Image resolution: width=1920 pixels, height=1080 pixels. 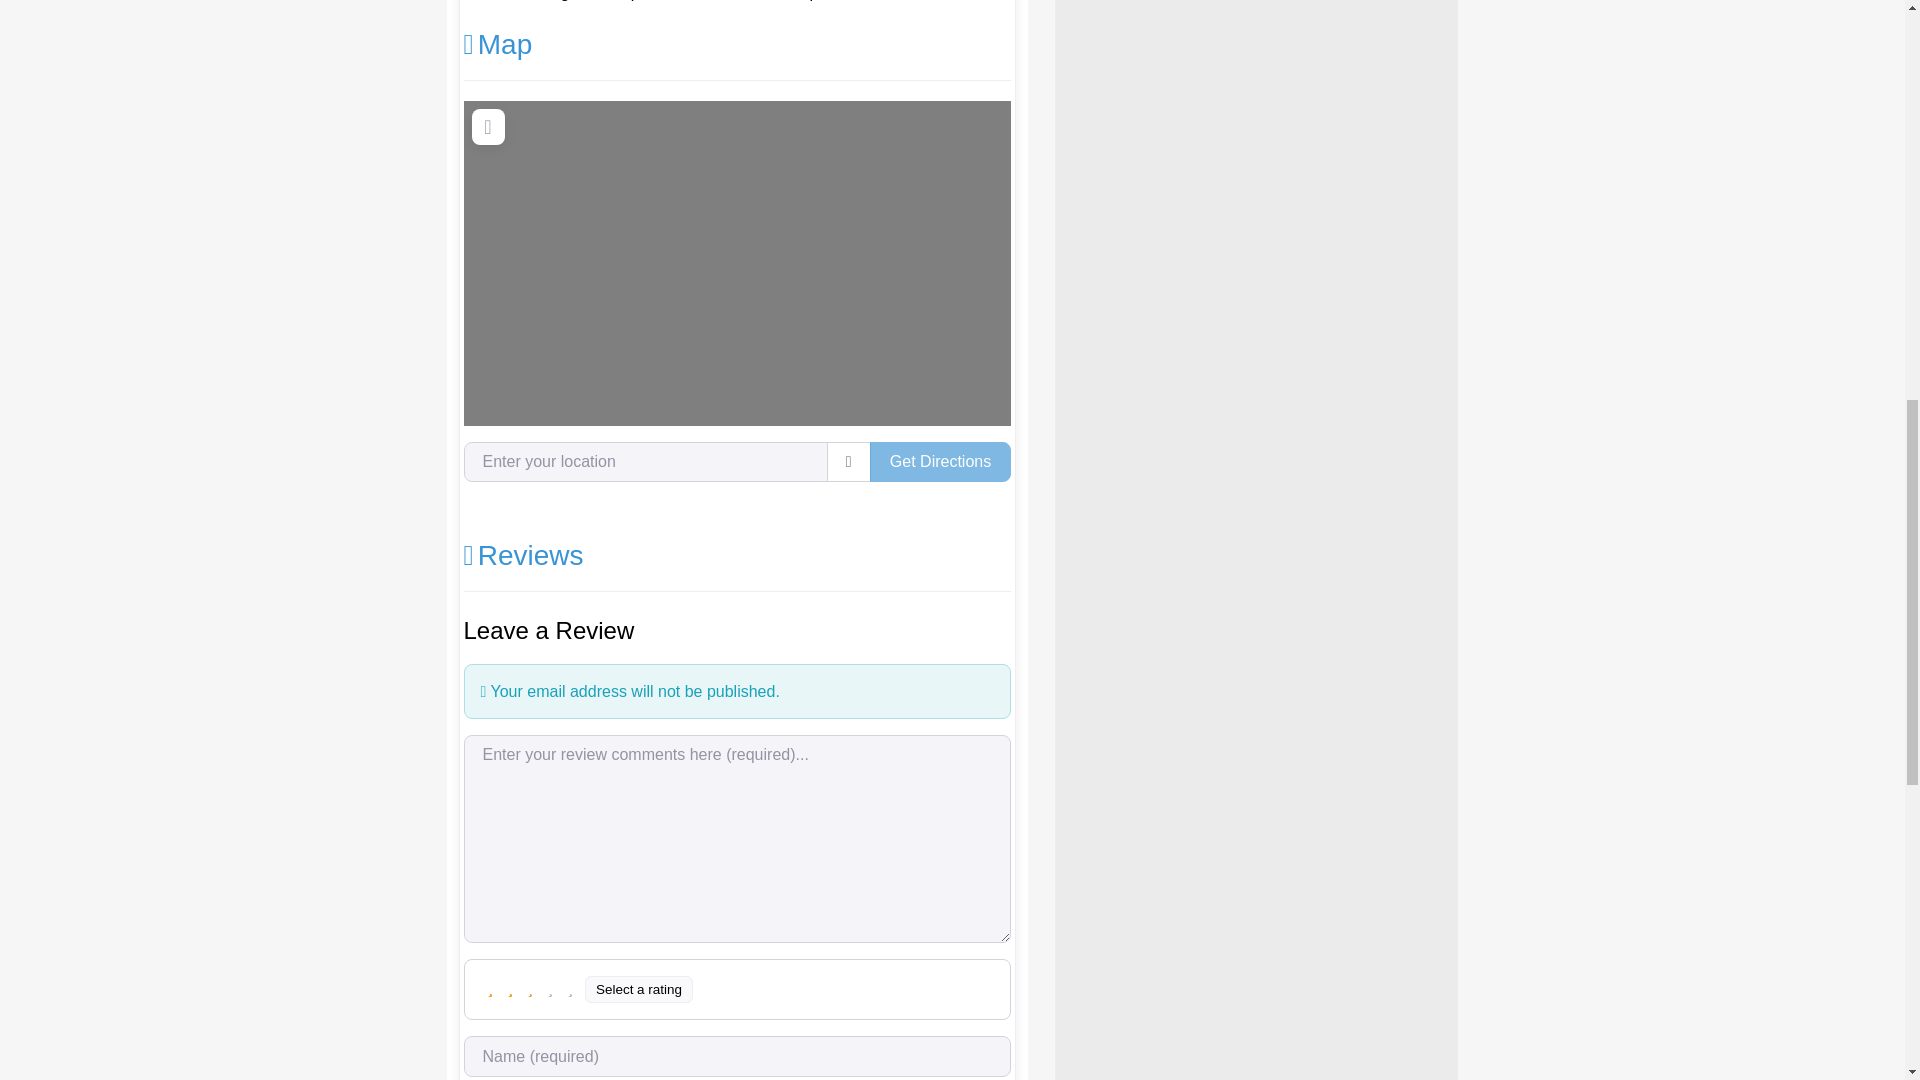 I want to click on Average, so click(x=530, y=988).